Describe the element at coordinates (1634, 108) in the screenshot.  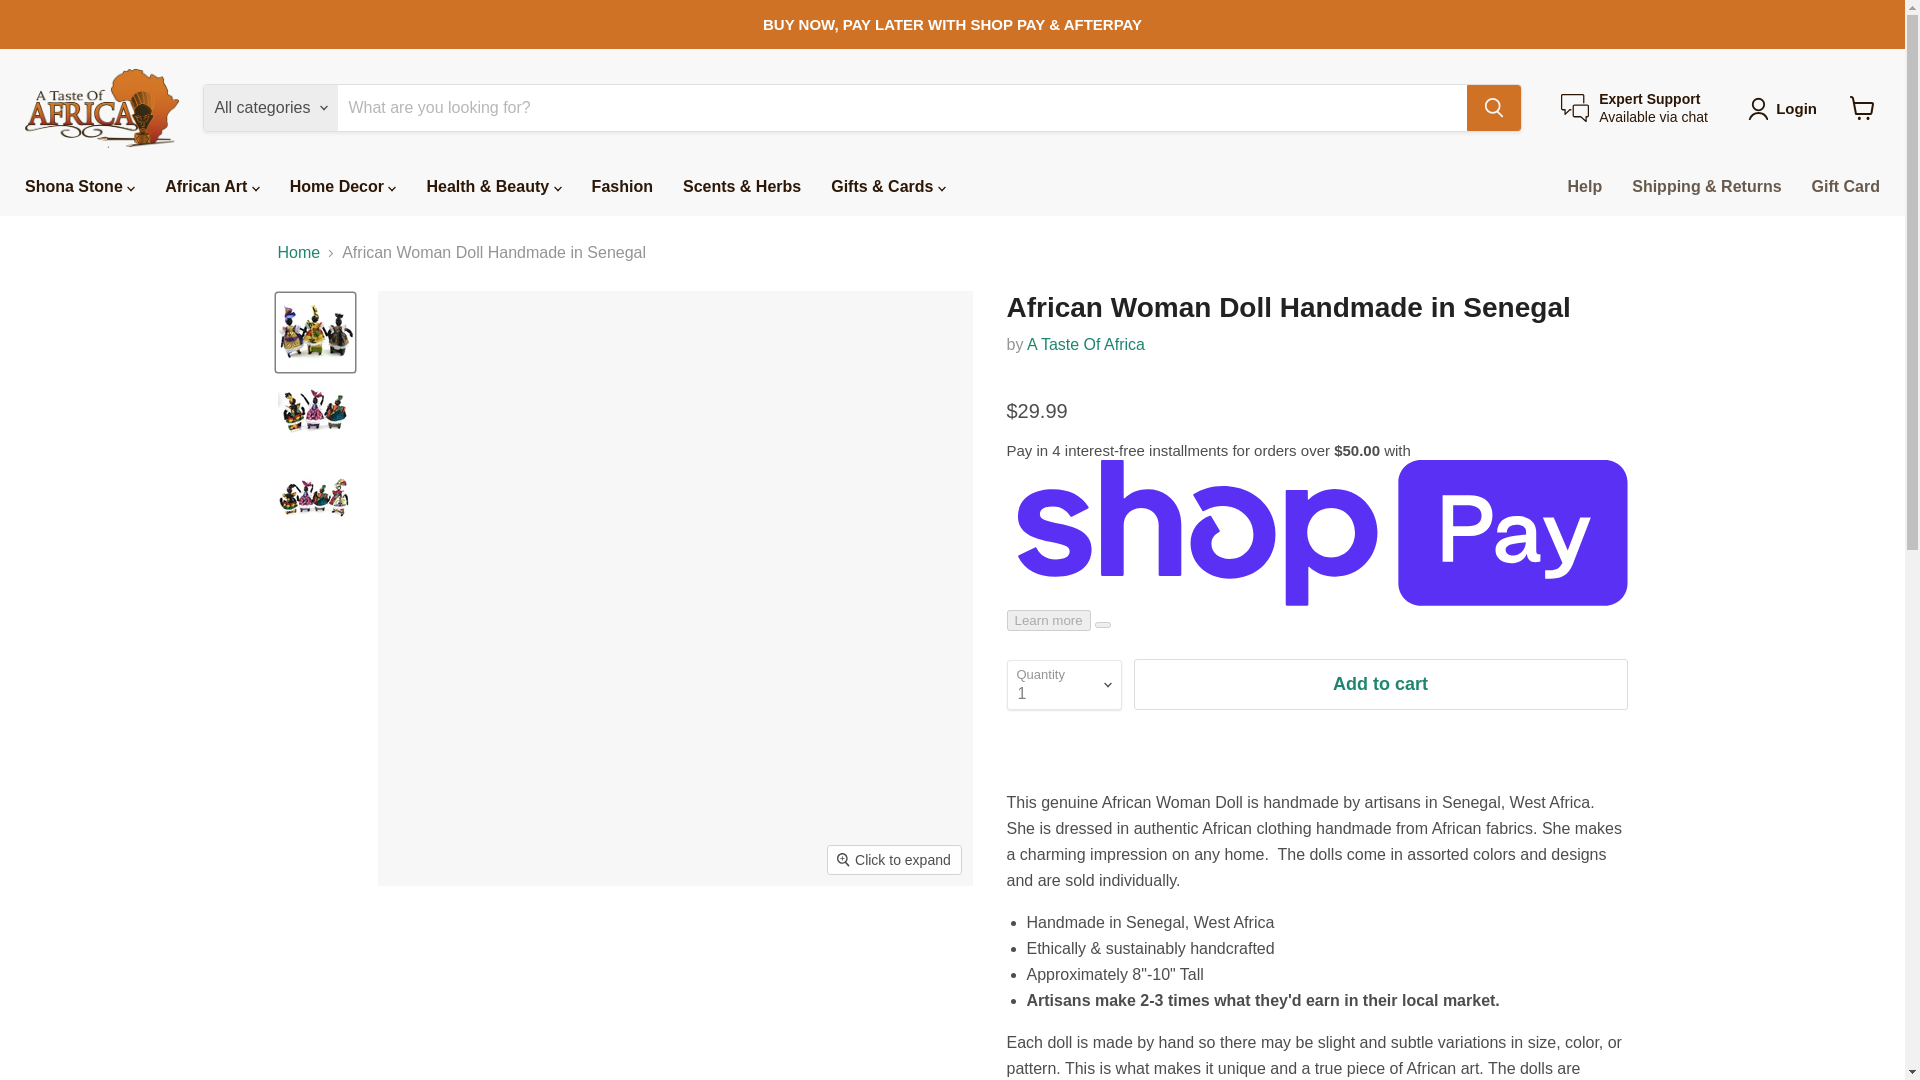
I see `View cart` at that location.